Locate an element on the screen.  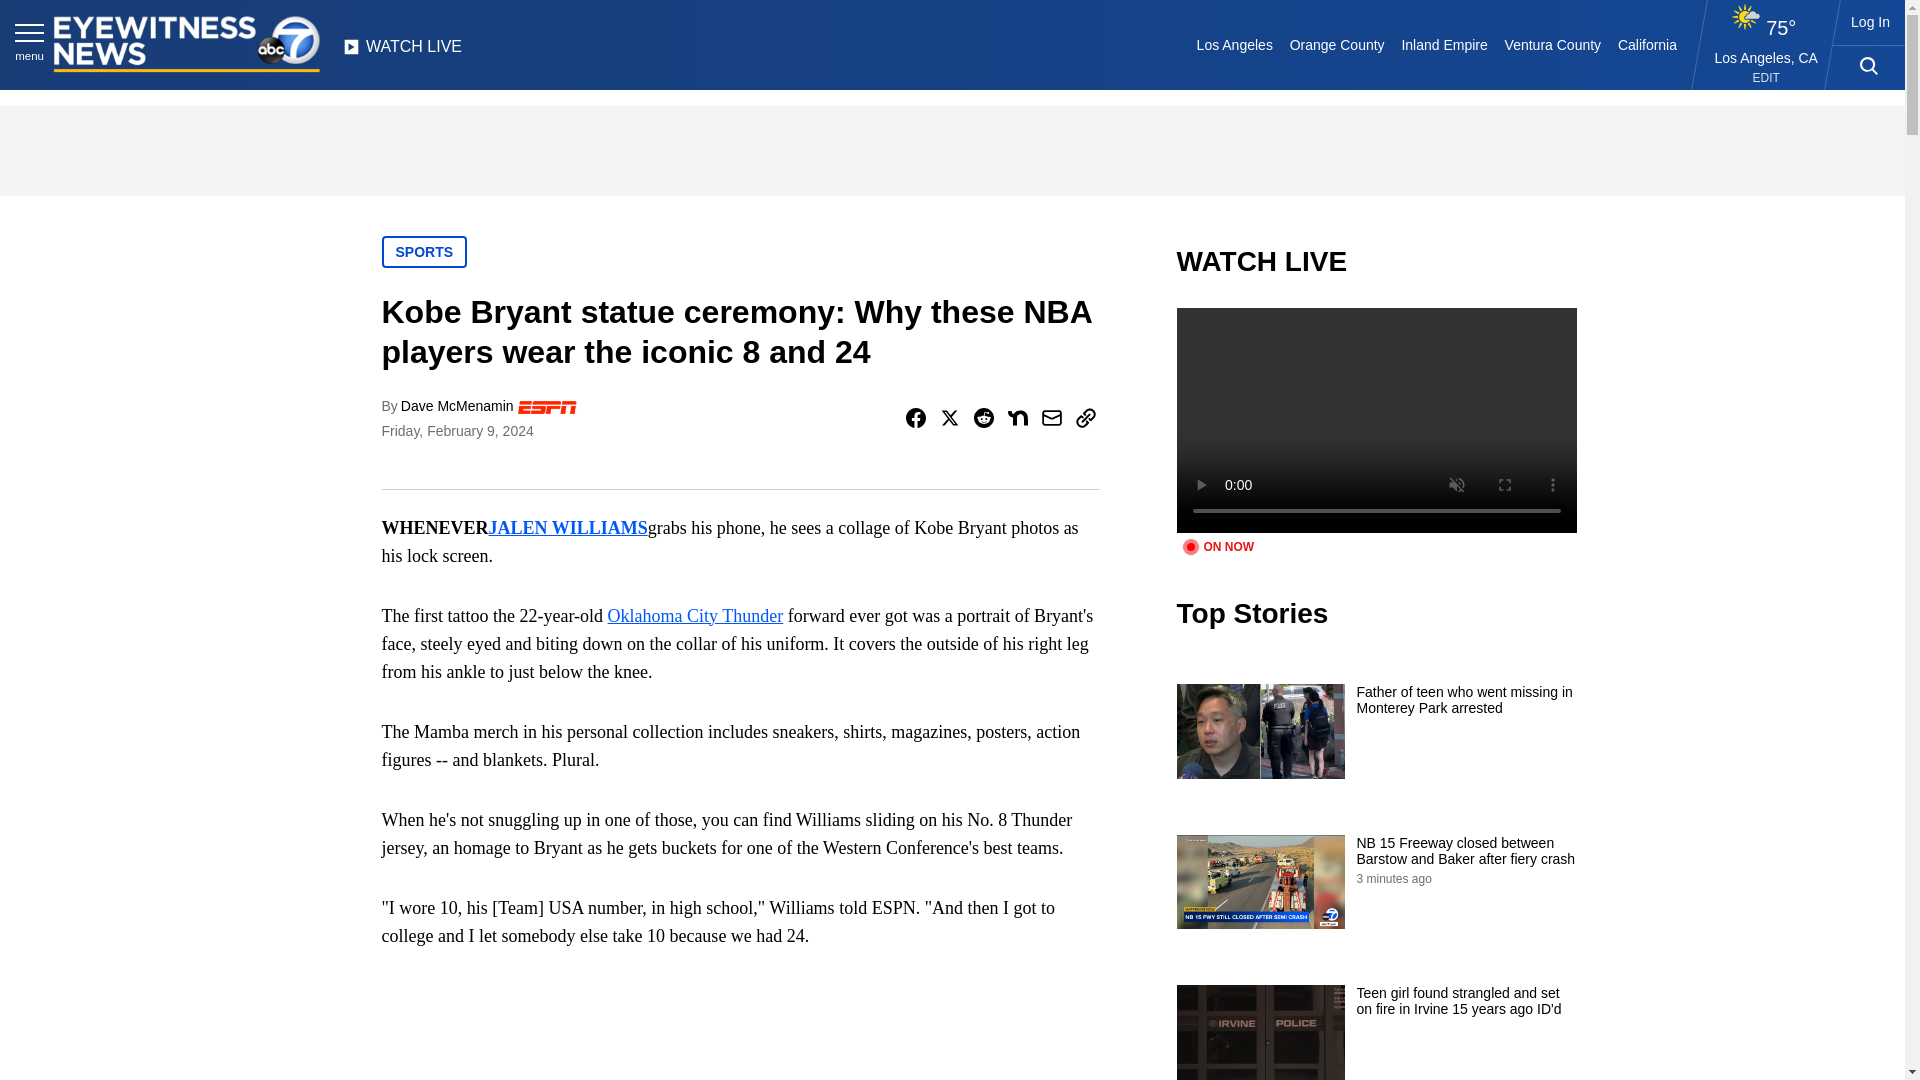
Los Angeles is located at coordinates (1234, 44).